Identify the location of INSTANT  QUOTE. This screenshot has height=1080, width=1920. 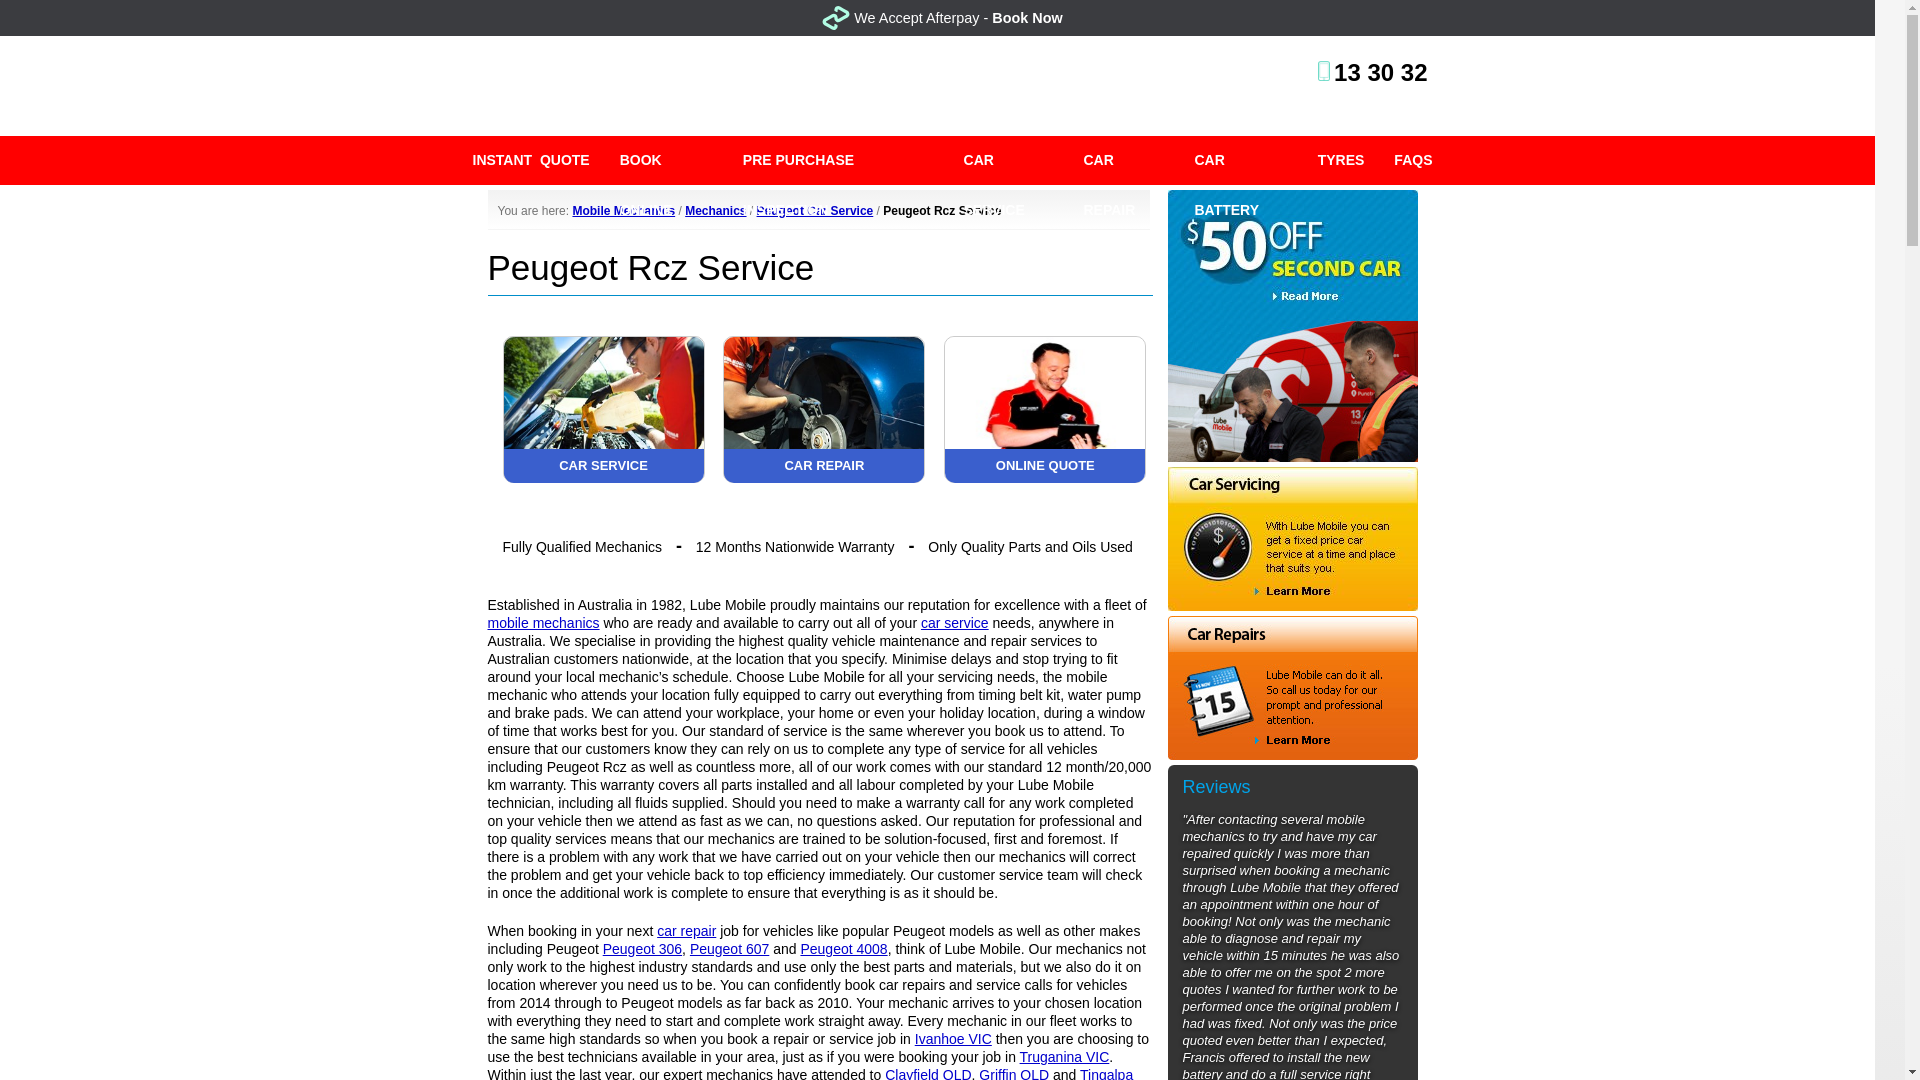
(531, 160).